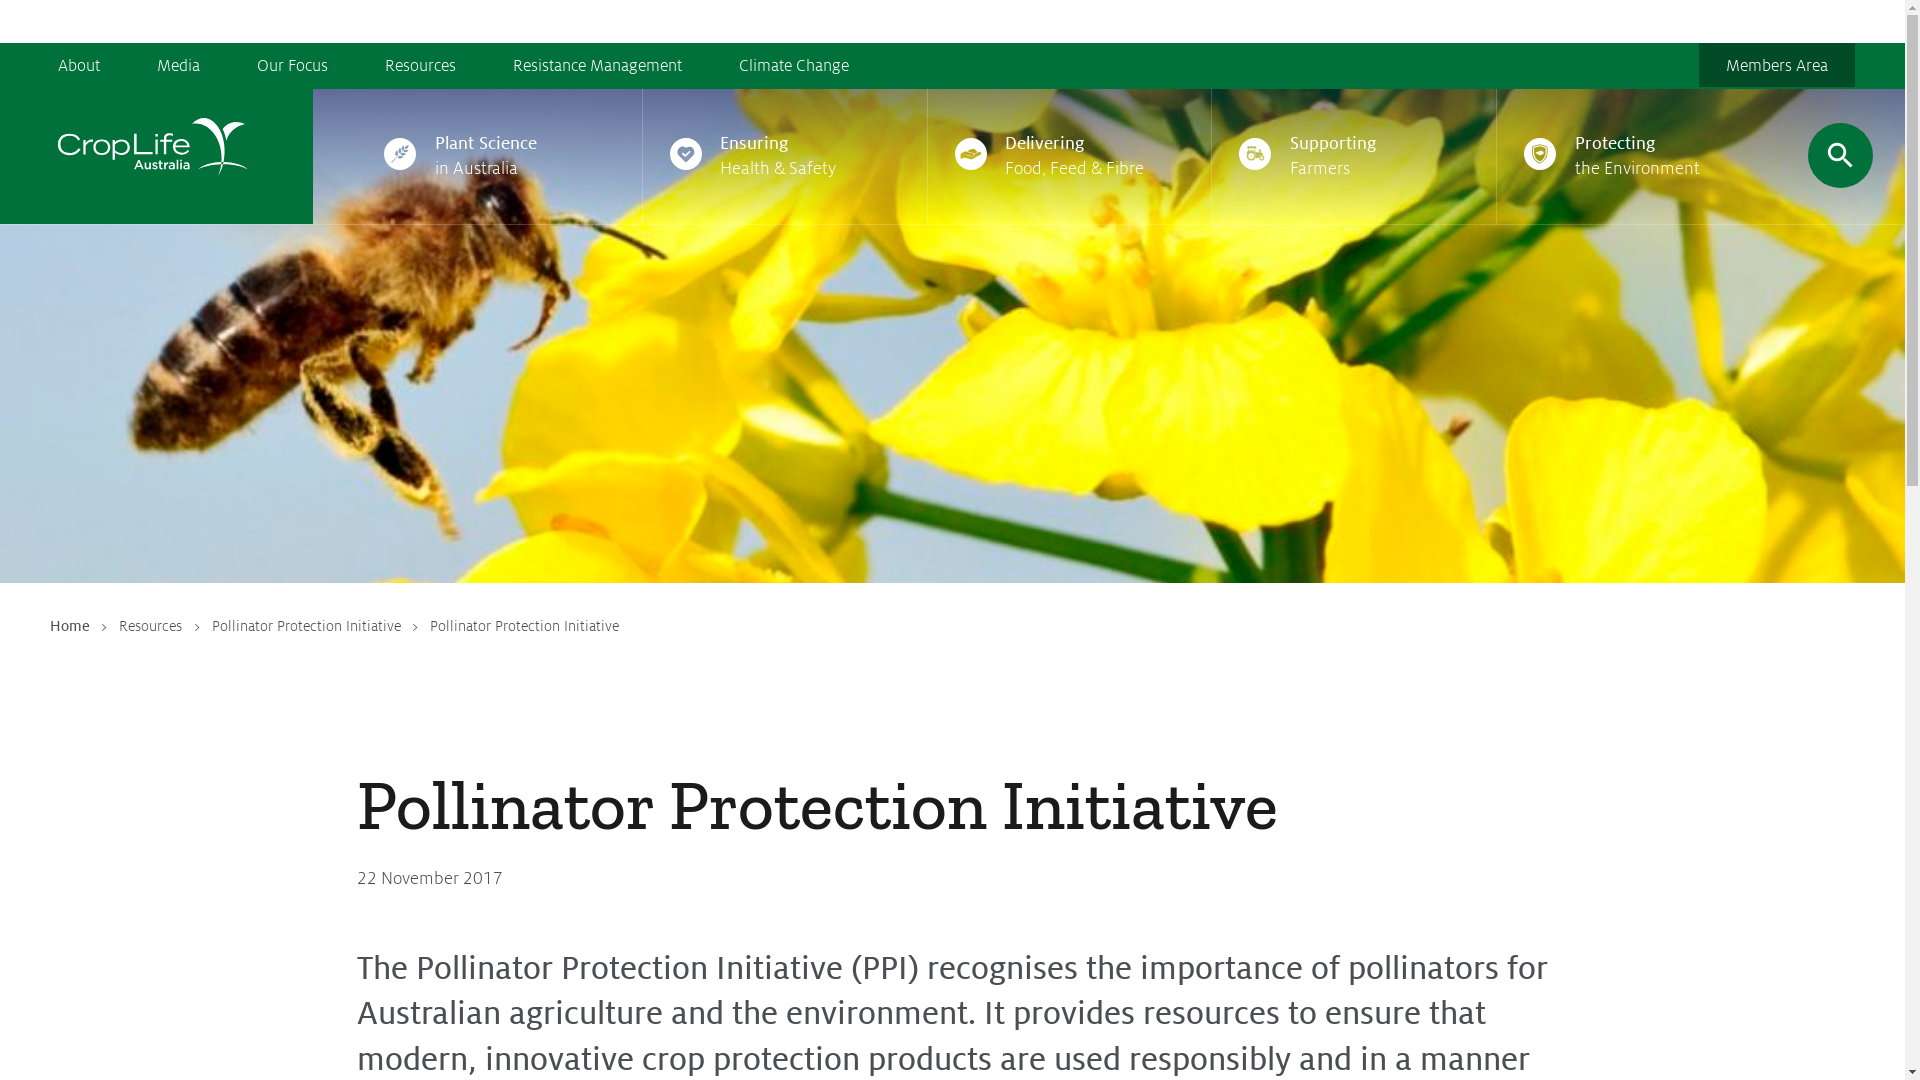  What do you see at coordinates (92, 65) in the screenshot?
I see `About` at bounding box center [92, 65].